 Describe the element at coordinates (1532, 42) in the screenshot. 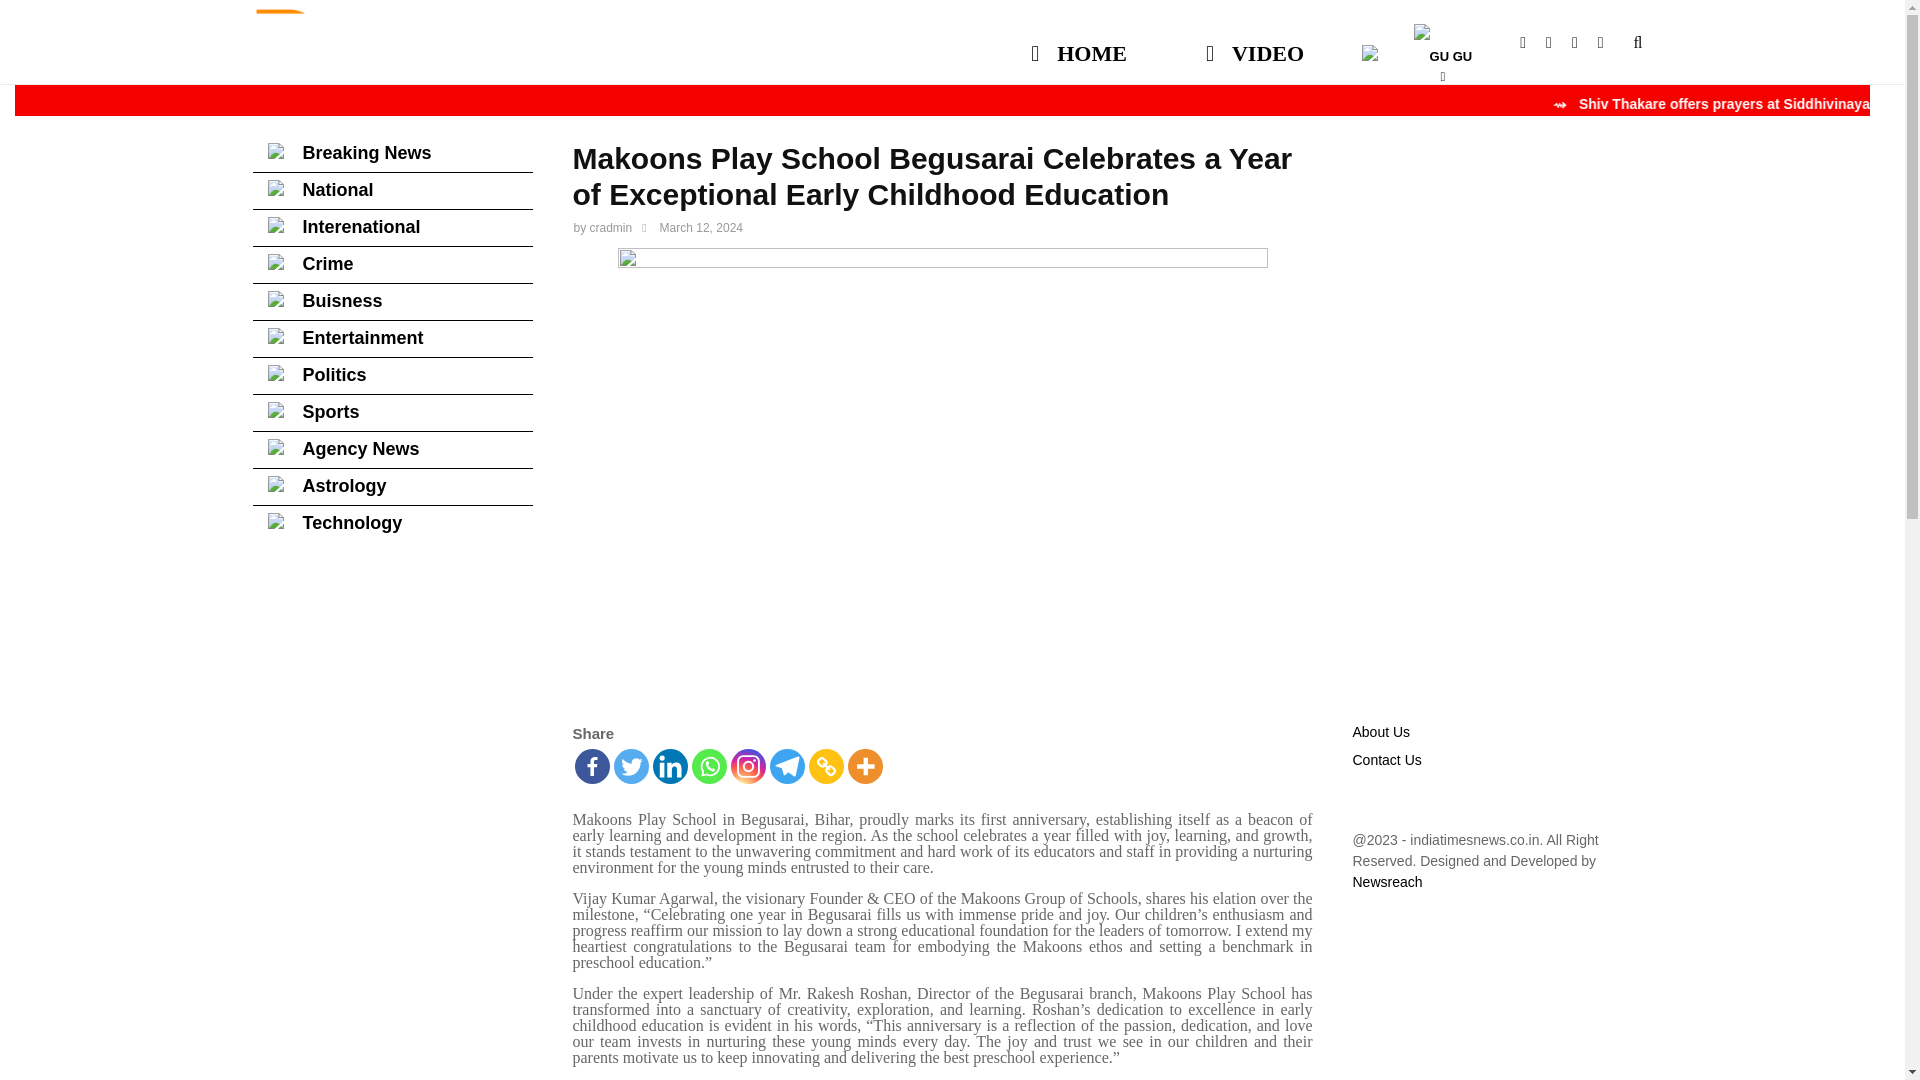

I see `Facebook` at that location.